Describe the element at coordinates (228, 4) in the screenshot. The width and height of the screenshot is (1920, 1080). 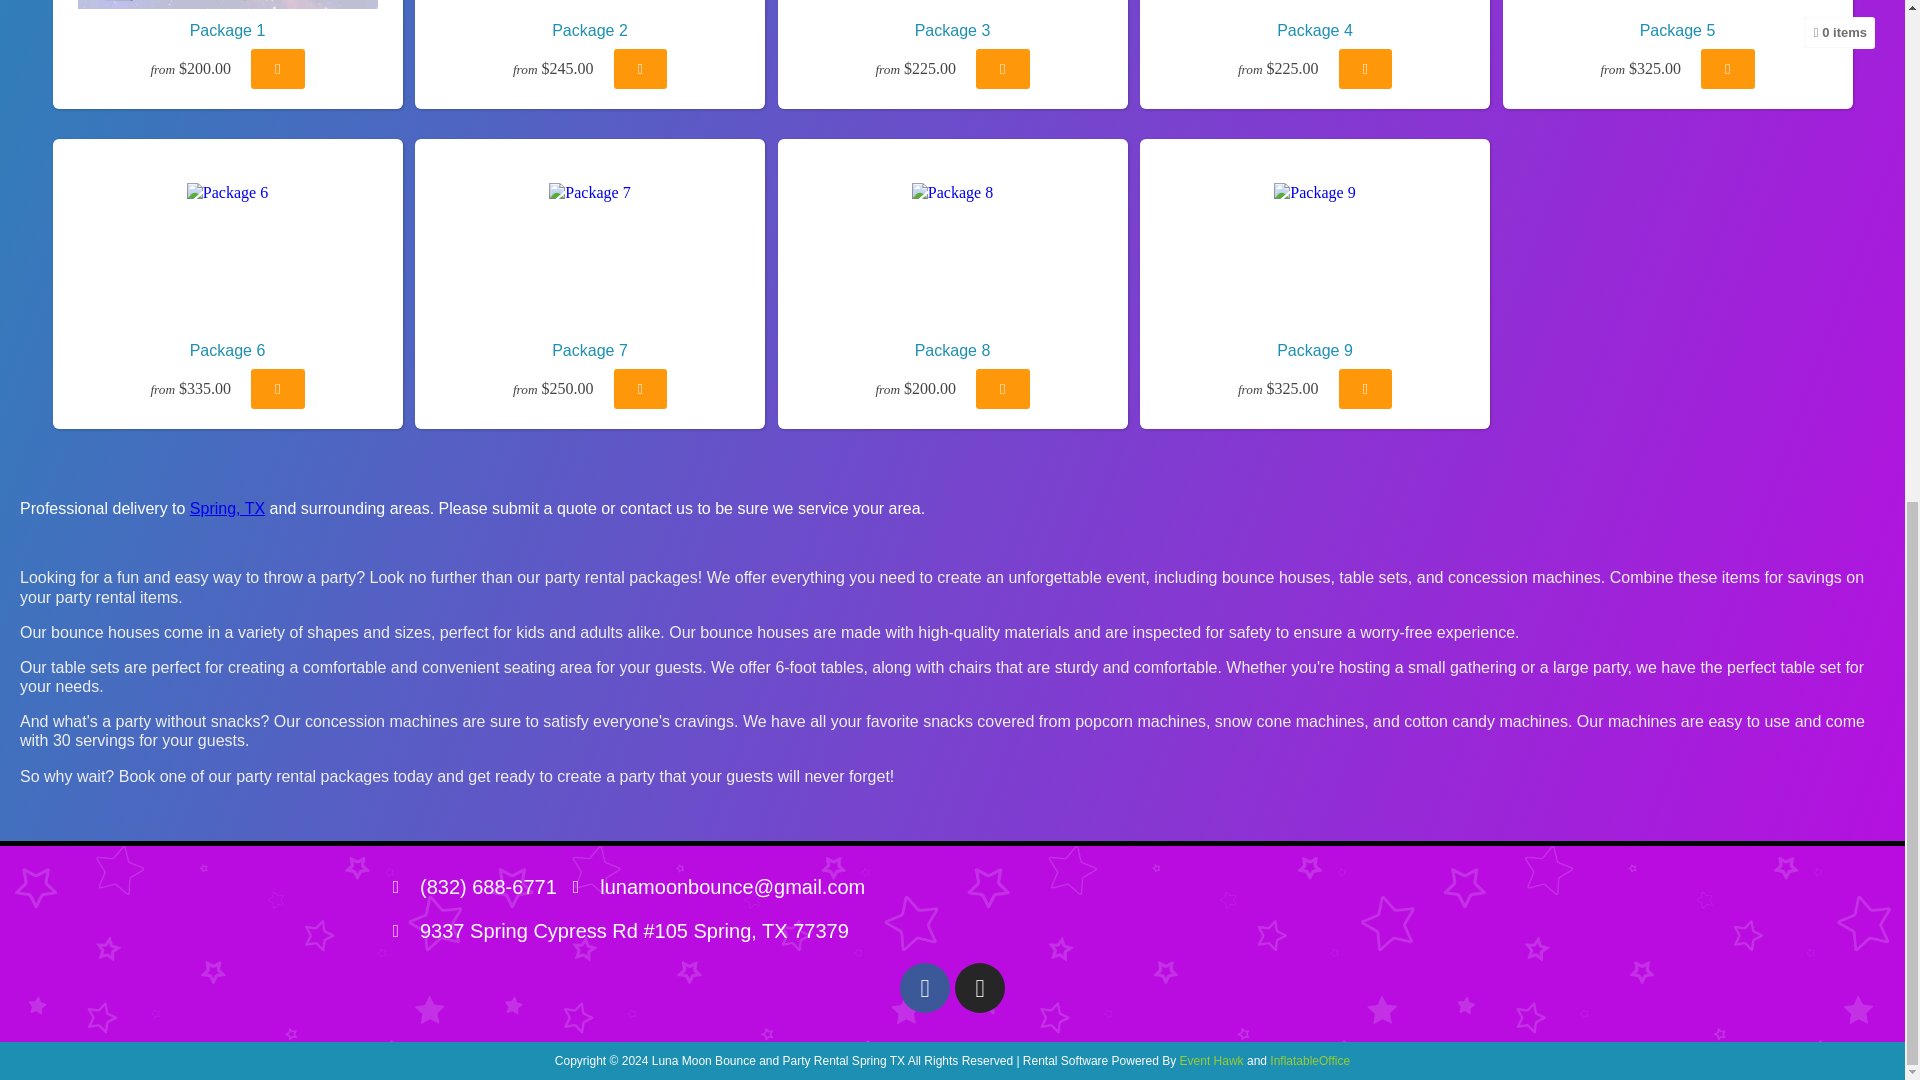
I see `Package 1` at that location.